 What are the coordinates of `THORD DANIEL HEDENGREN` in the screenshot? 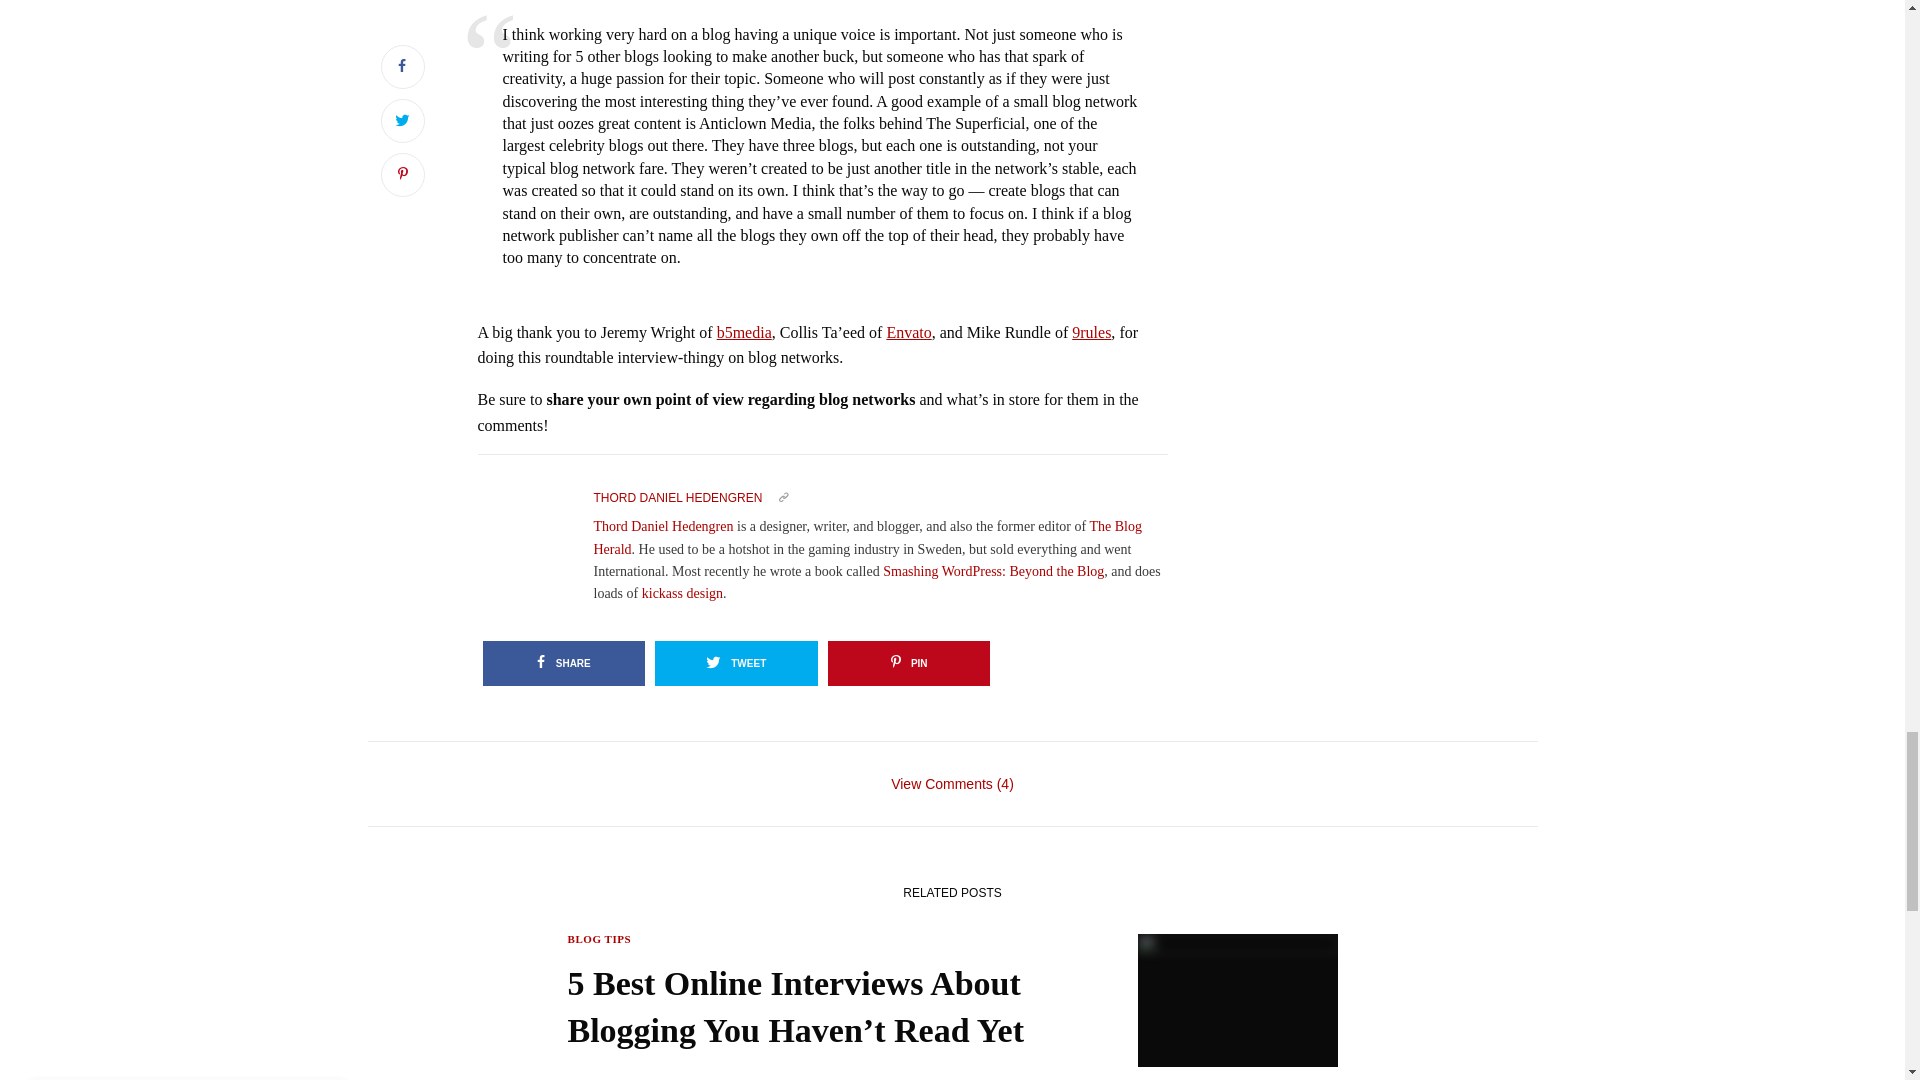 It's located at (678, 498).